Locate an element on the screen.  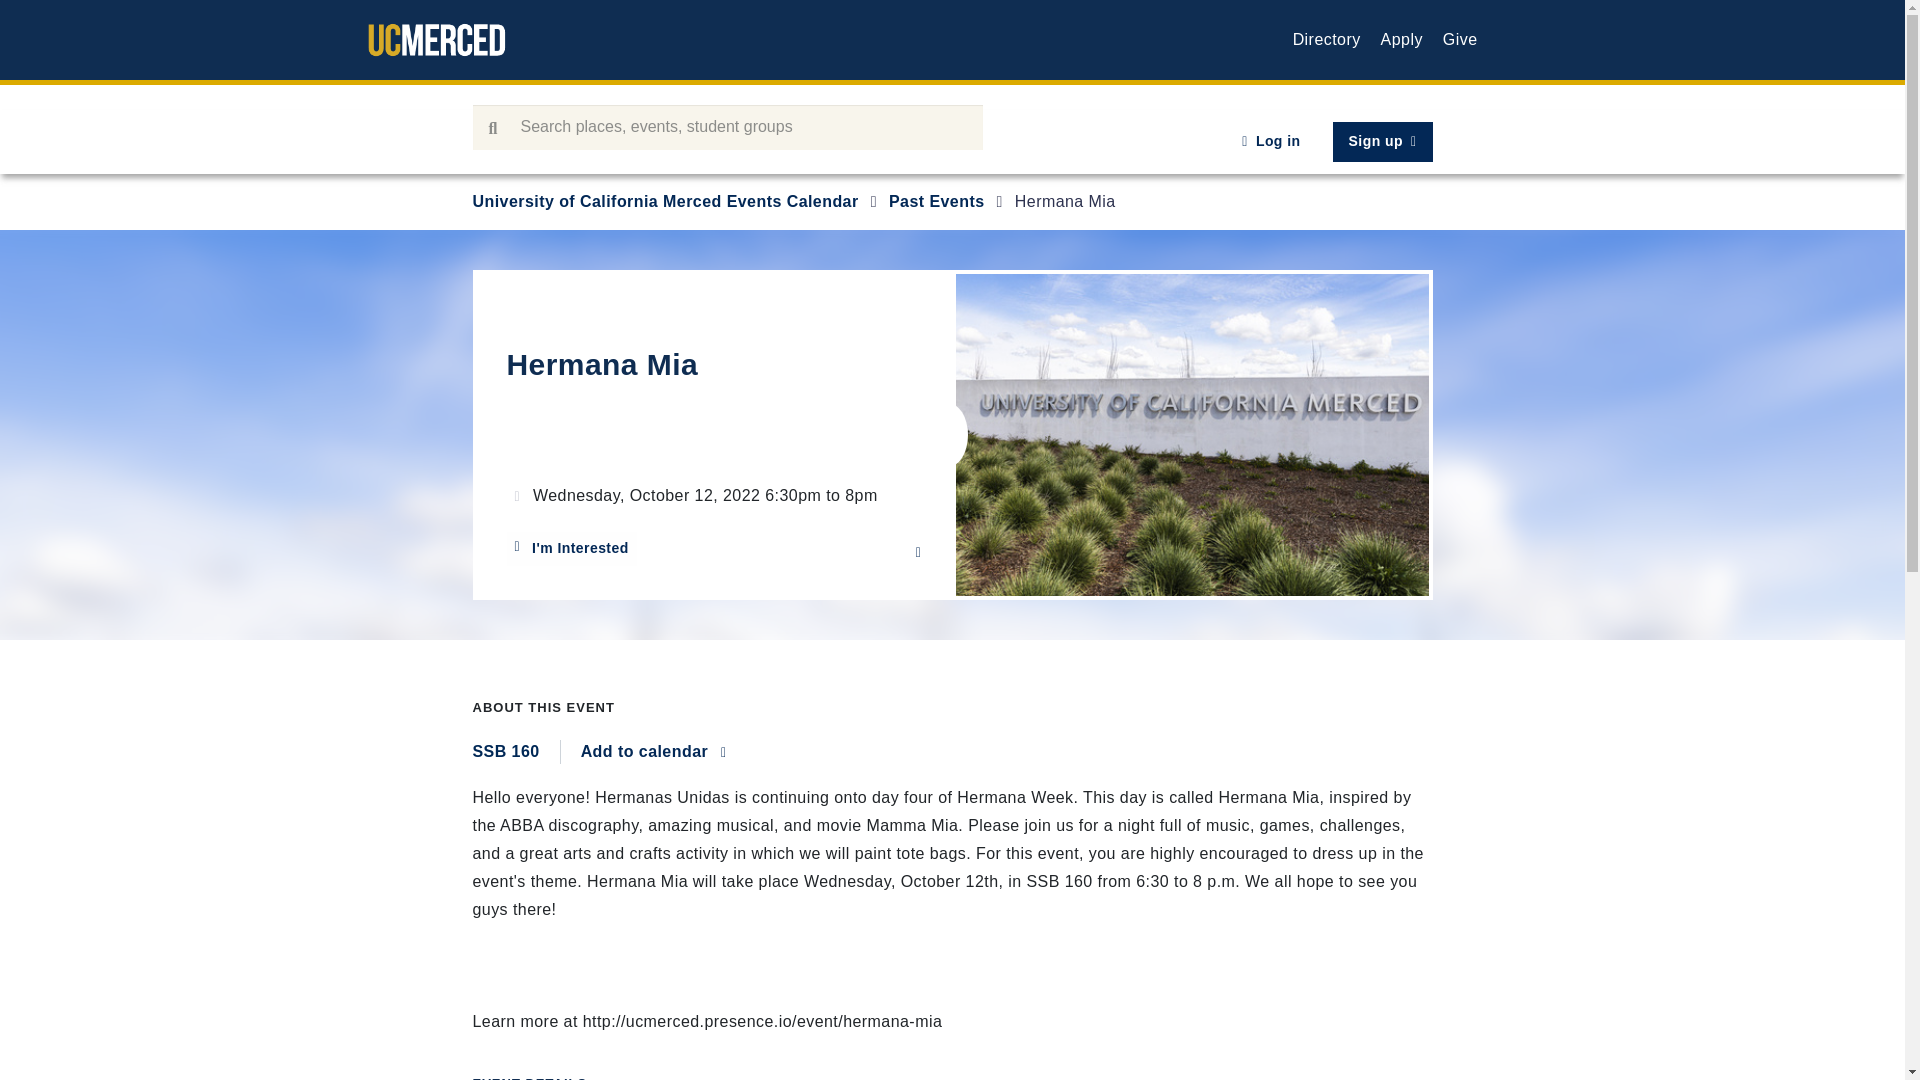
Give is located at coordinates (1460, 40).